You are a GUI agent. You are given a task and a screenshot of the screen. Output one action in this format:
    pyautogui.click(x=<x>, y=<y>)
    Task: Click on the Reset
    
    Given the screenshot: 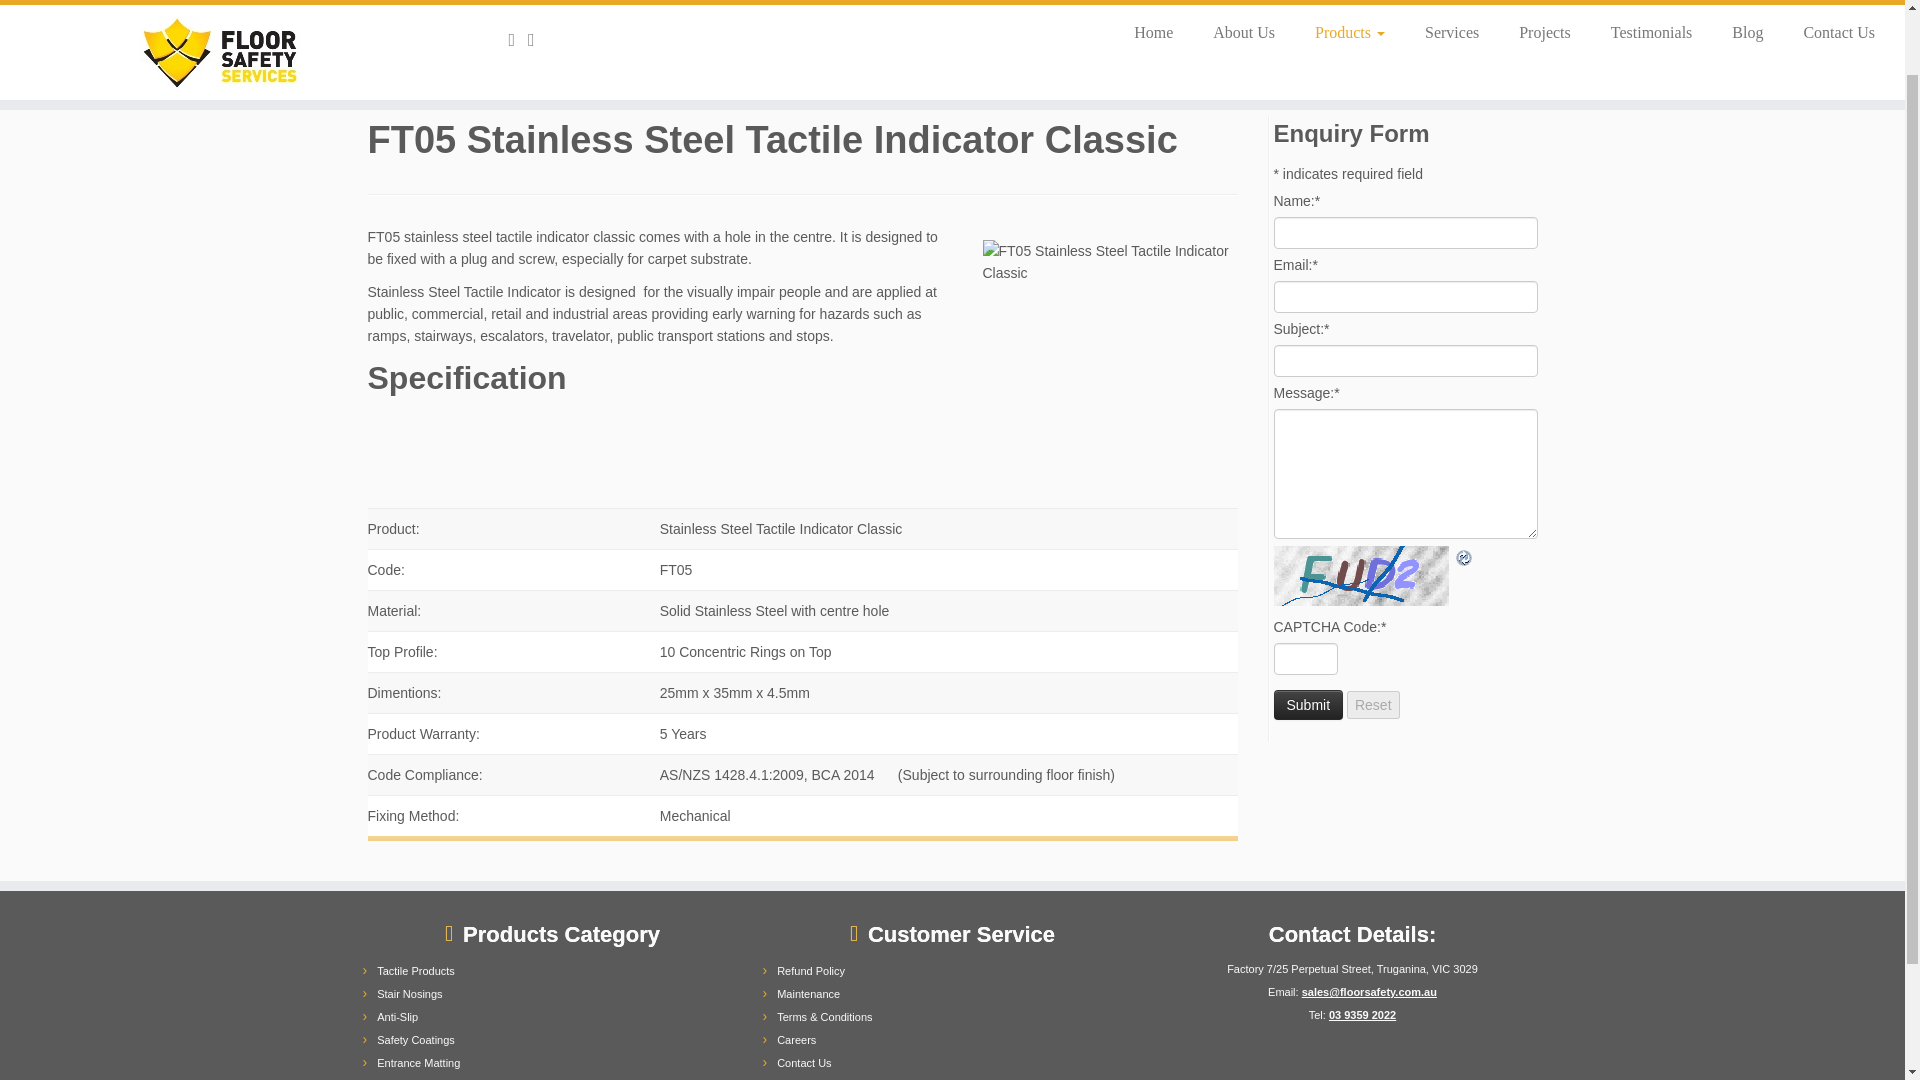 What is the action you would take?
    pyautogui.click(x=1373, y=705)
    